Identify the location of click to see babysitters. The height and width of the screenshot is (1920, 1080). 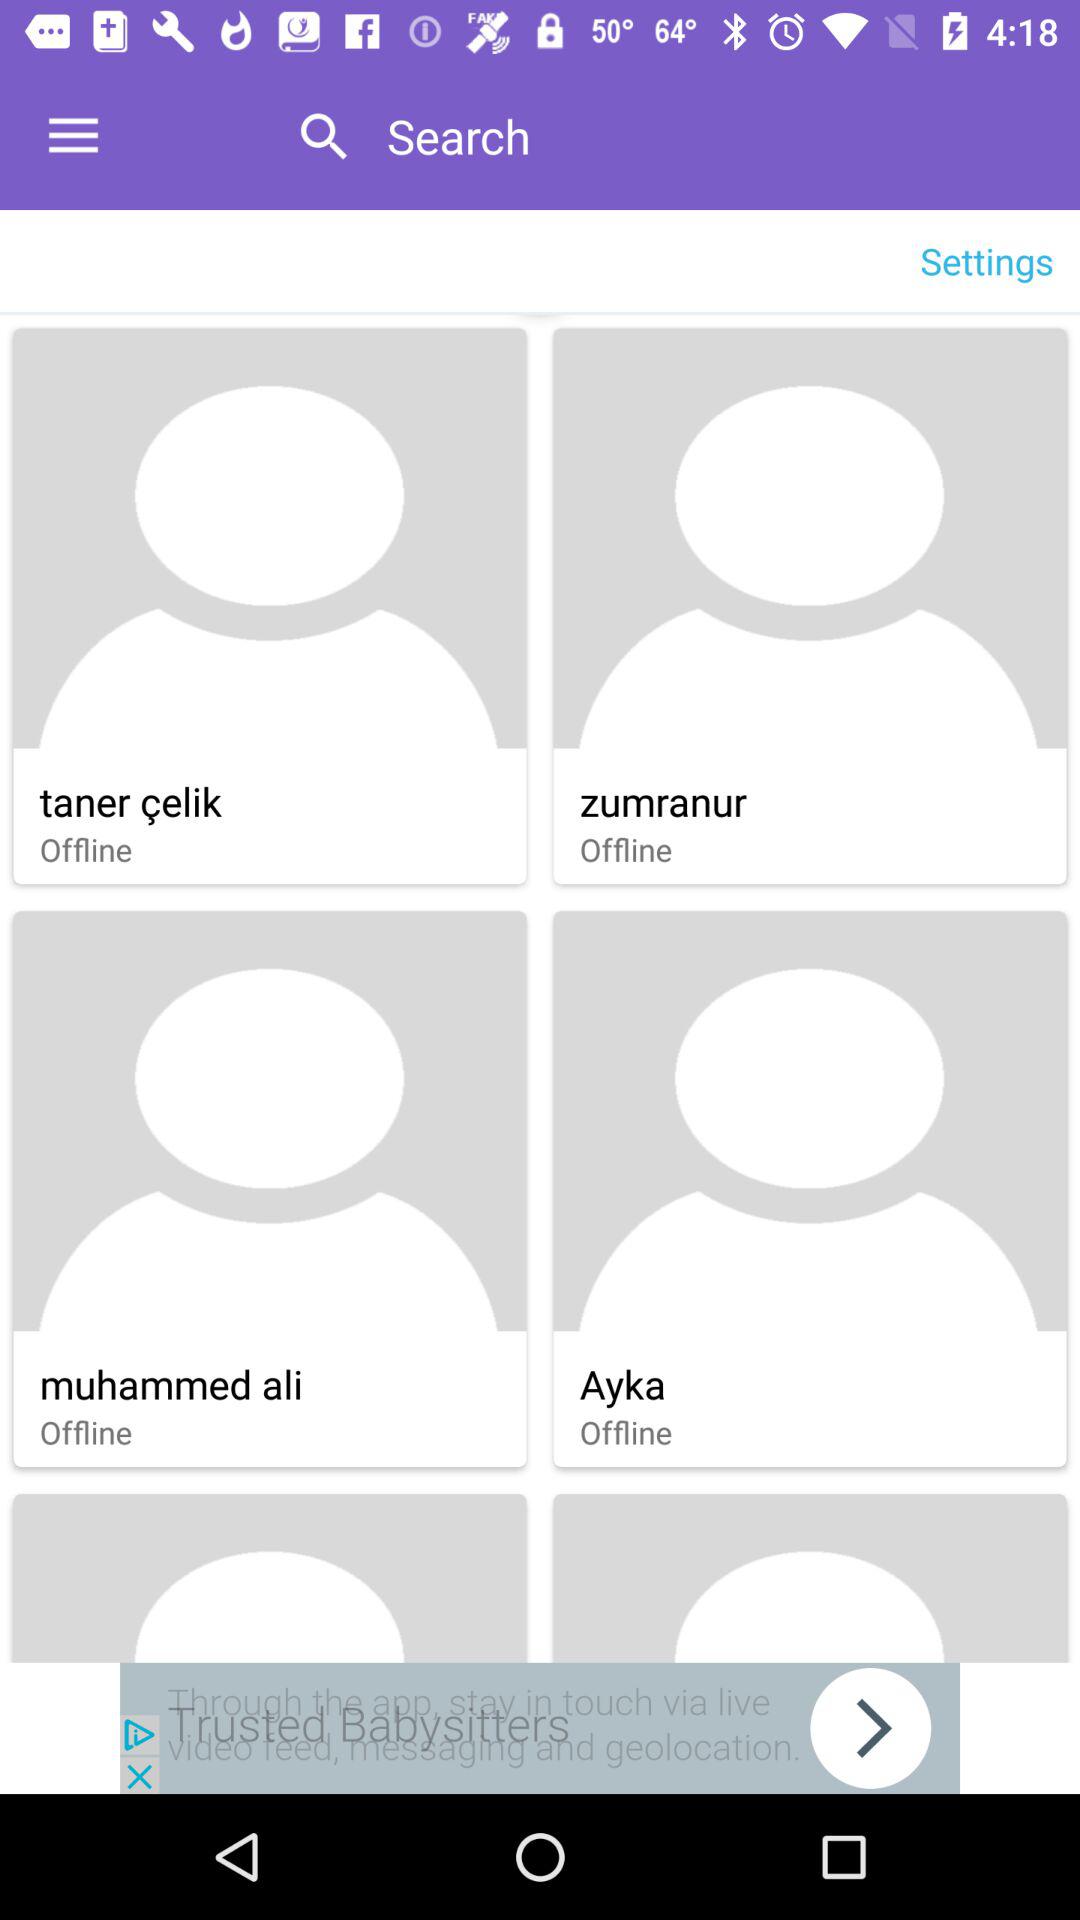
(540, 1728).